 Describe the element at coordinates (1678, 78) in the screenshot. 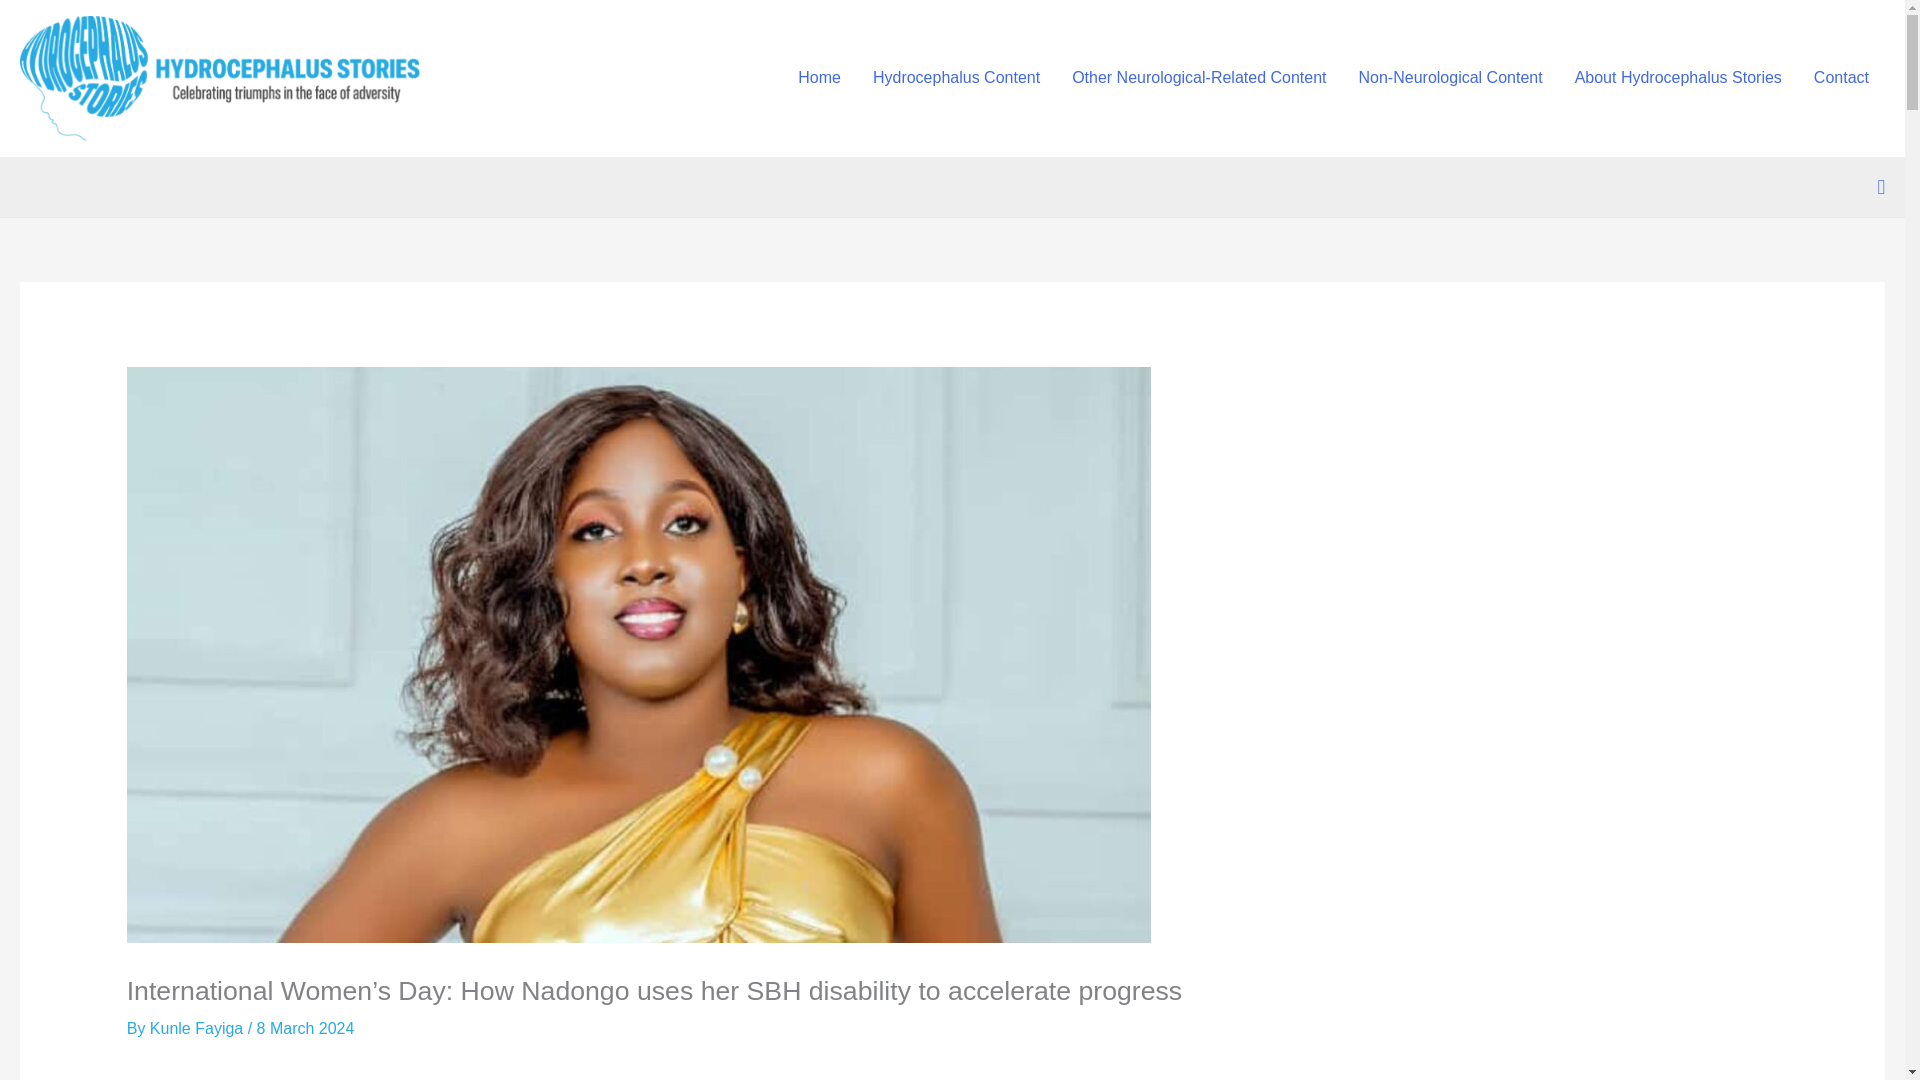

I see `About Hydrocephalus Stories` at that location.